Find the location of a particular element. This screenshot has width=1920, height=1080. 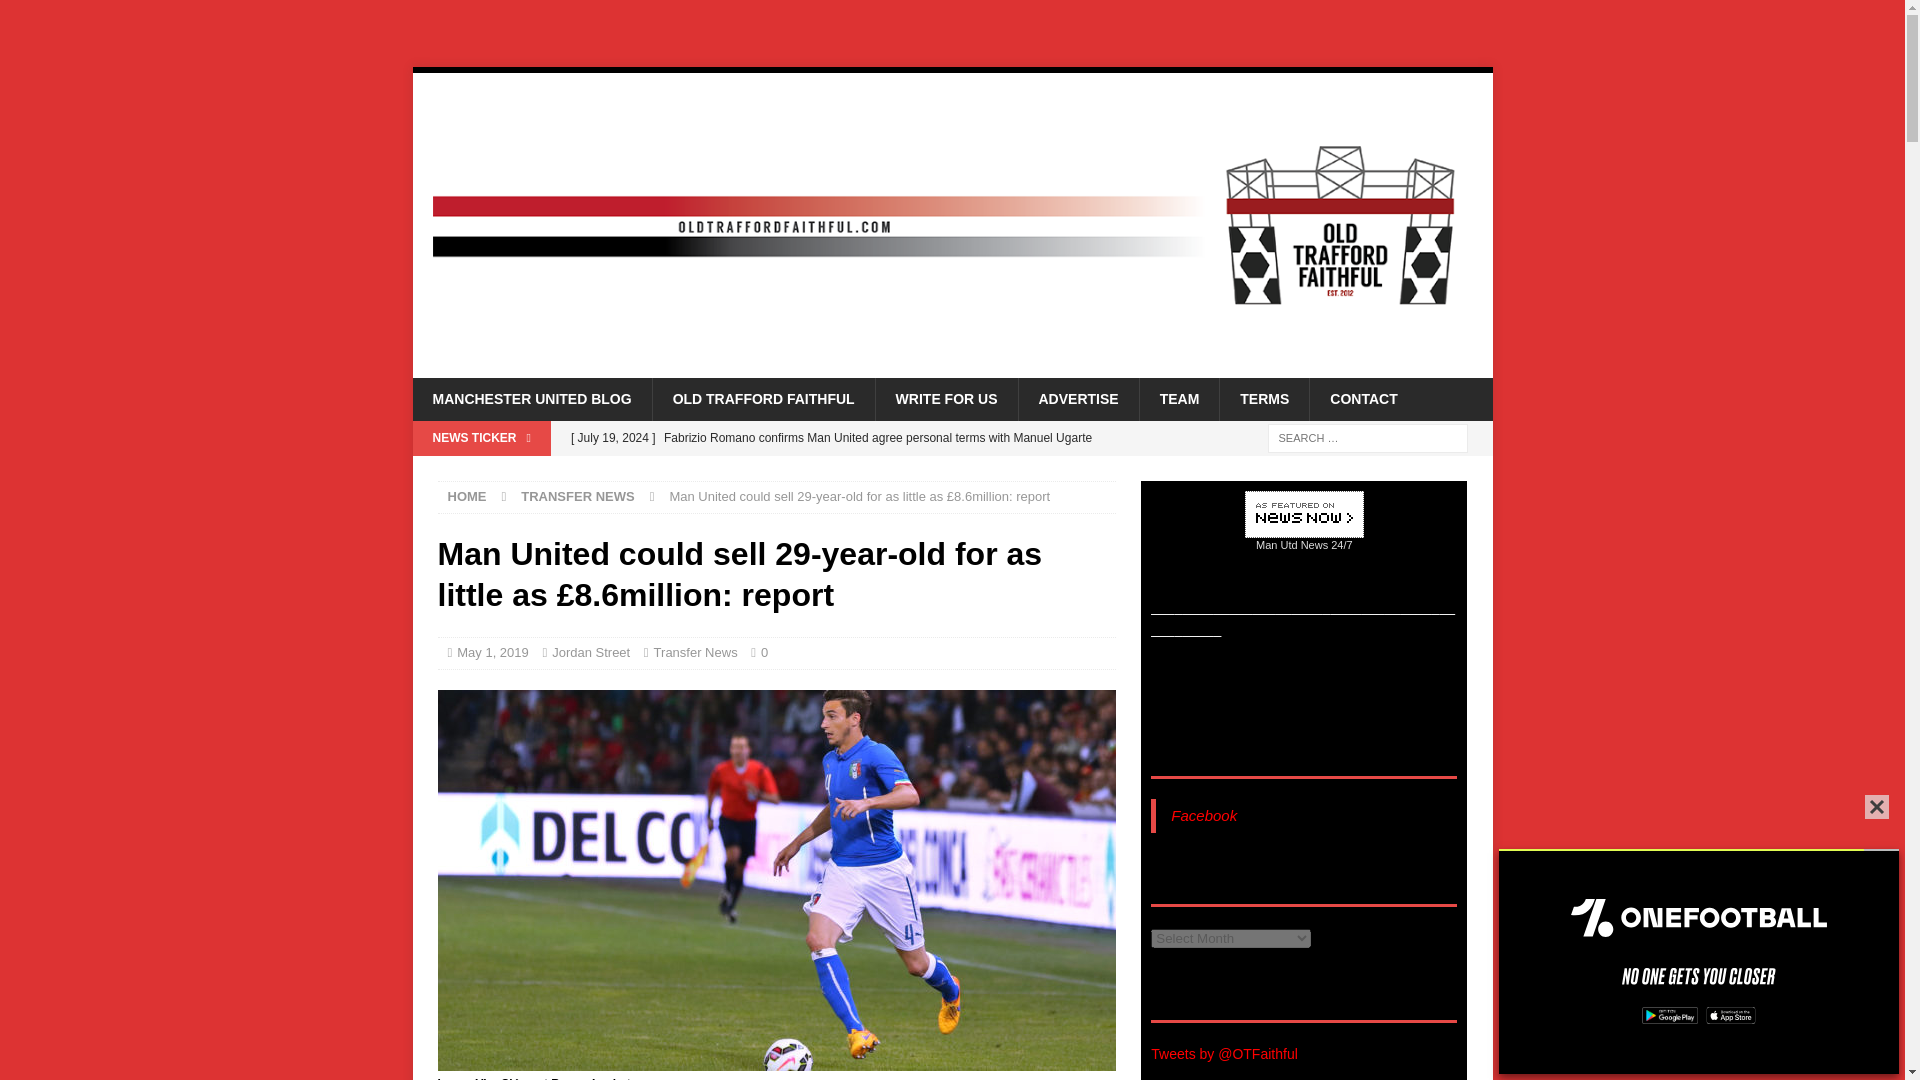

Transfer News is located at coordinates (696, 652).